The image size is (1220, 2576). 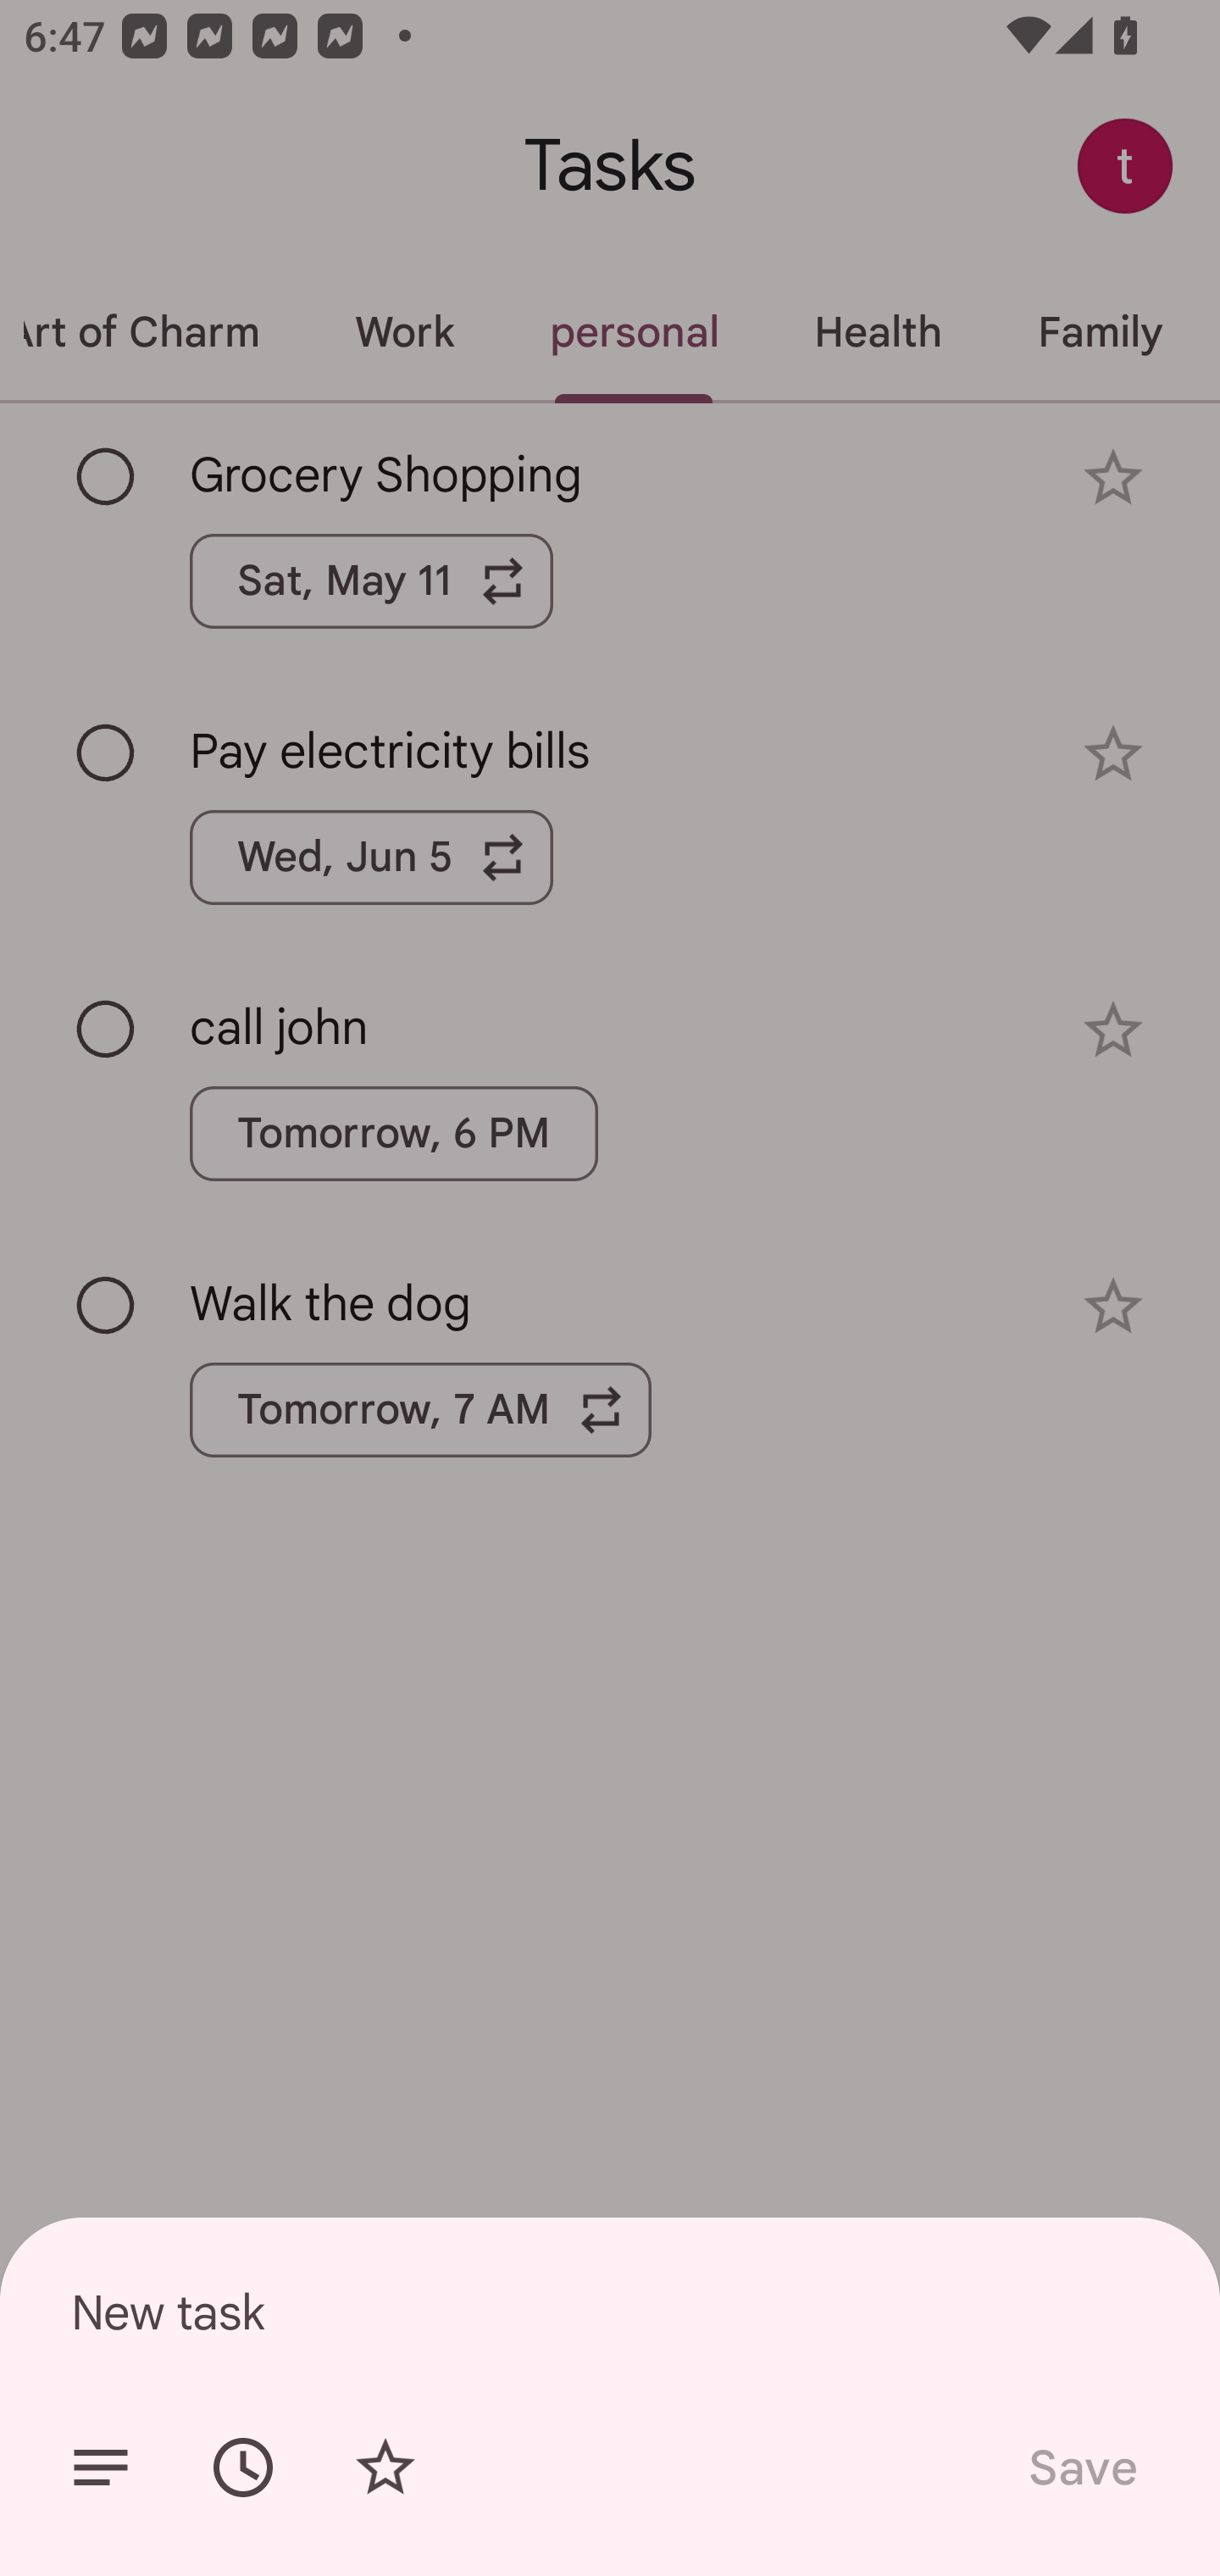 What do you see at coordinates (610, 2312) in the screenshot?
I see `New task` at bounding box center [610, 2312].